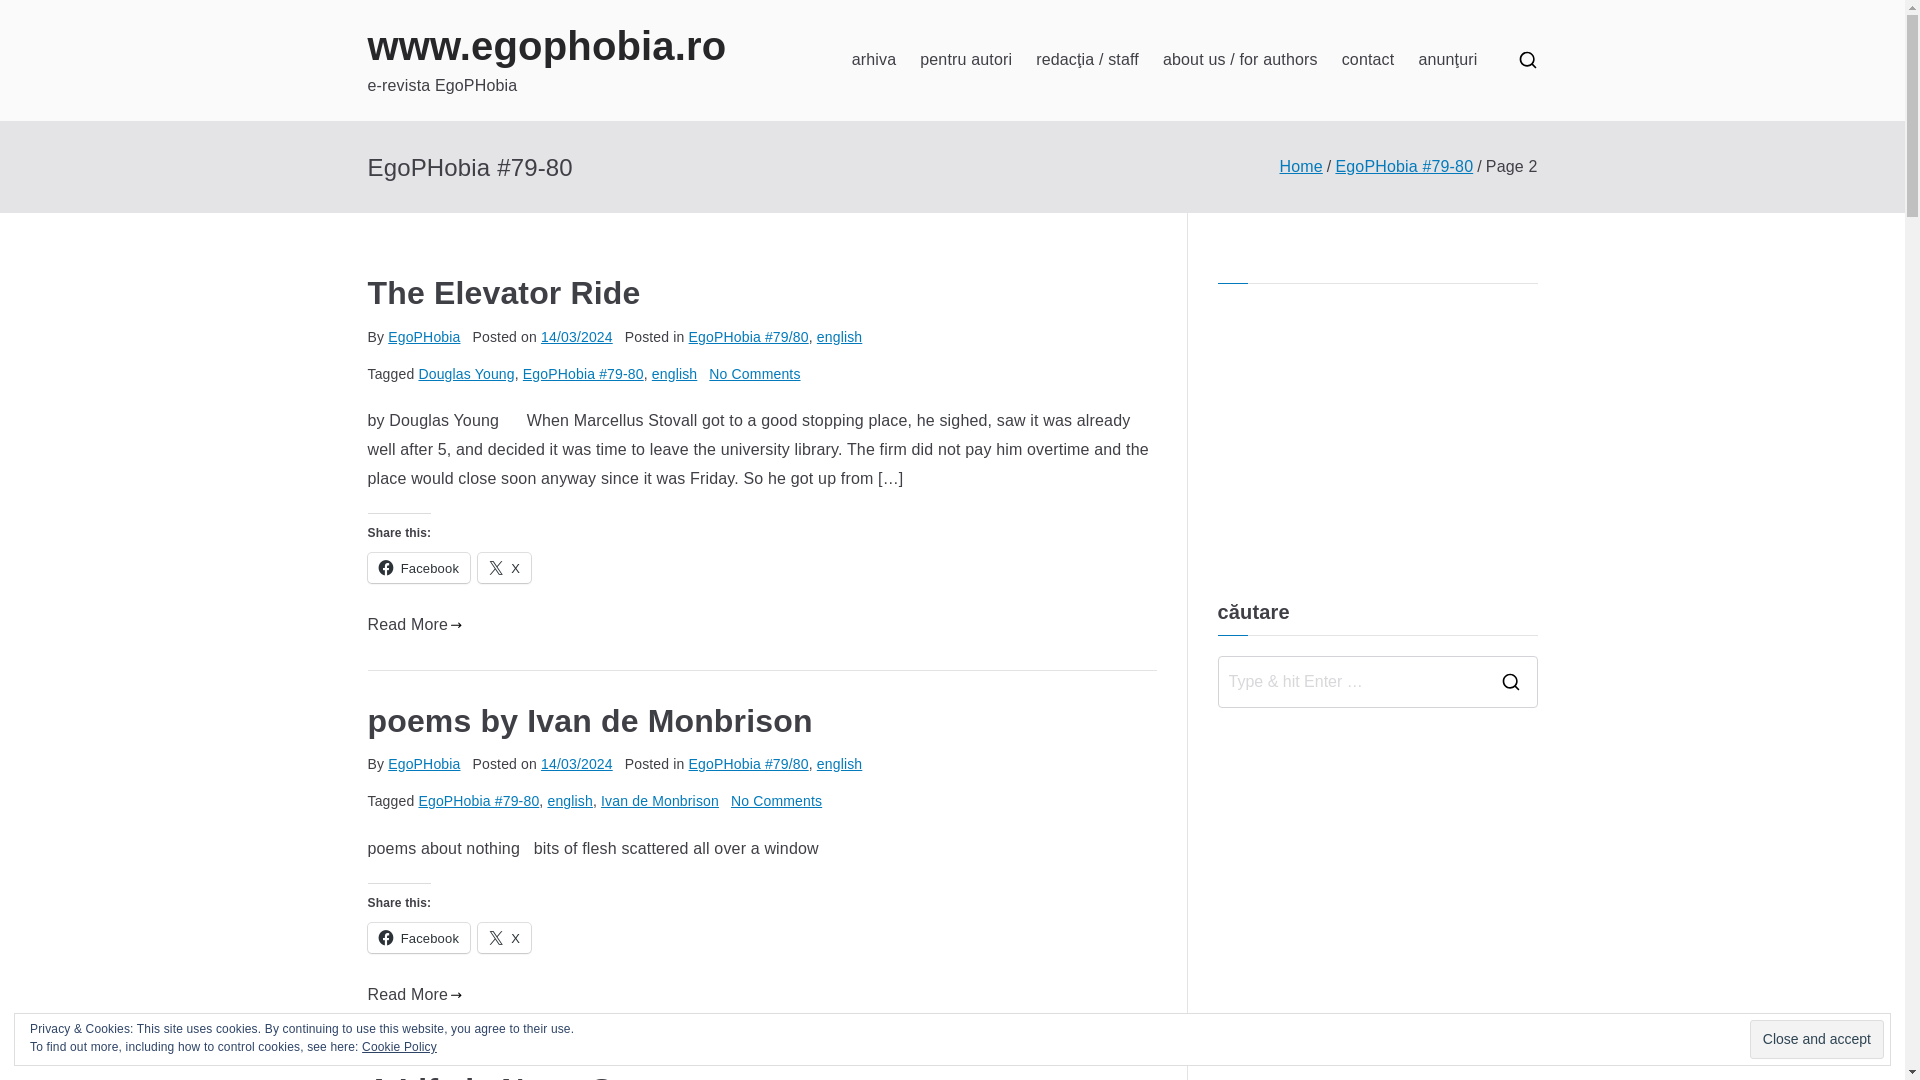 The image size is (1920, 1080). I want to click on english, so click(840, 764).